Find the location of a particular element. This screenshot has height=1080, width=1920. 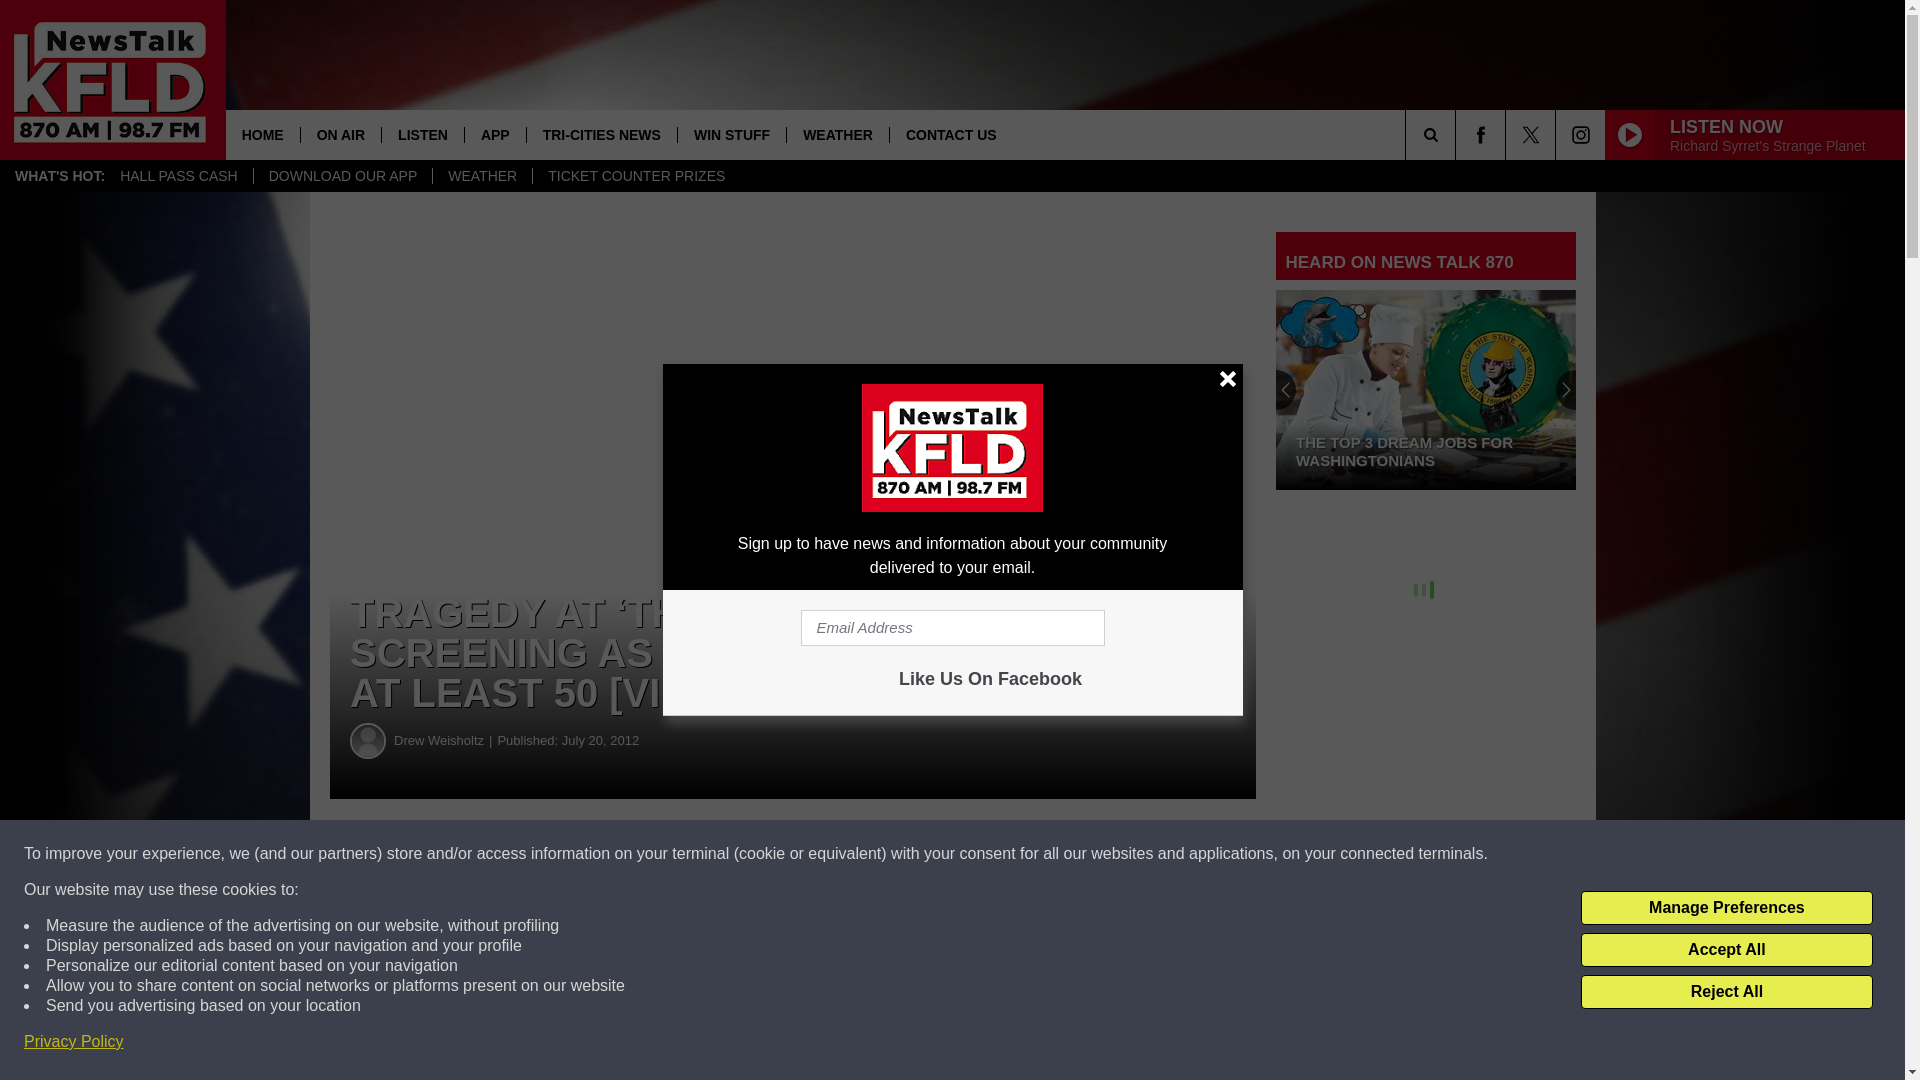

Share on Facebook is located at coordinates (608, 854).